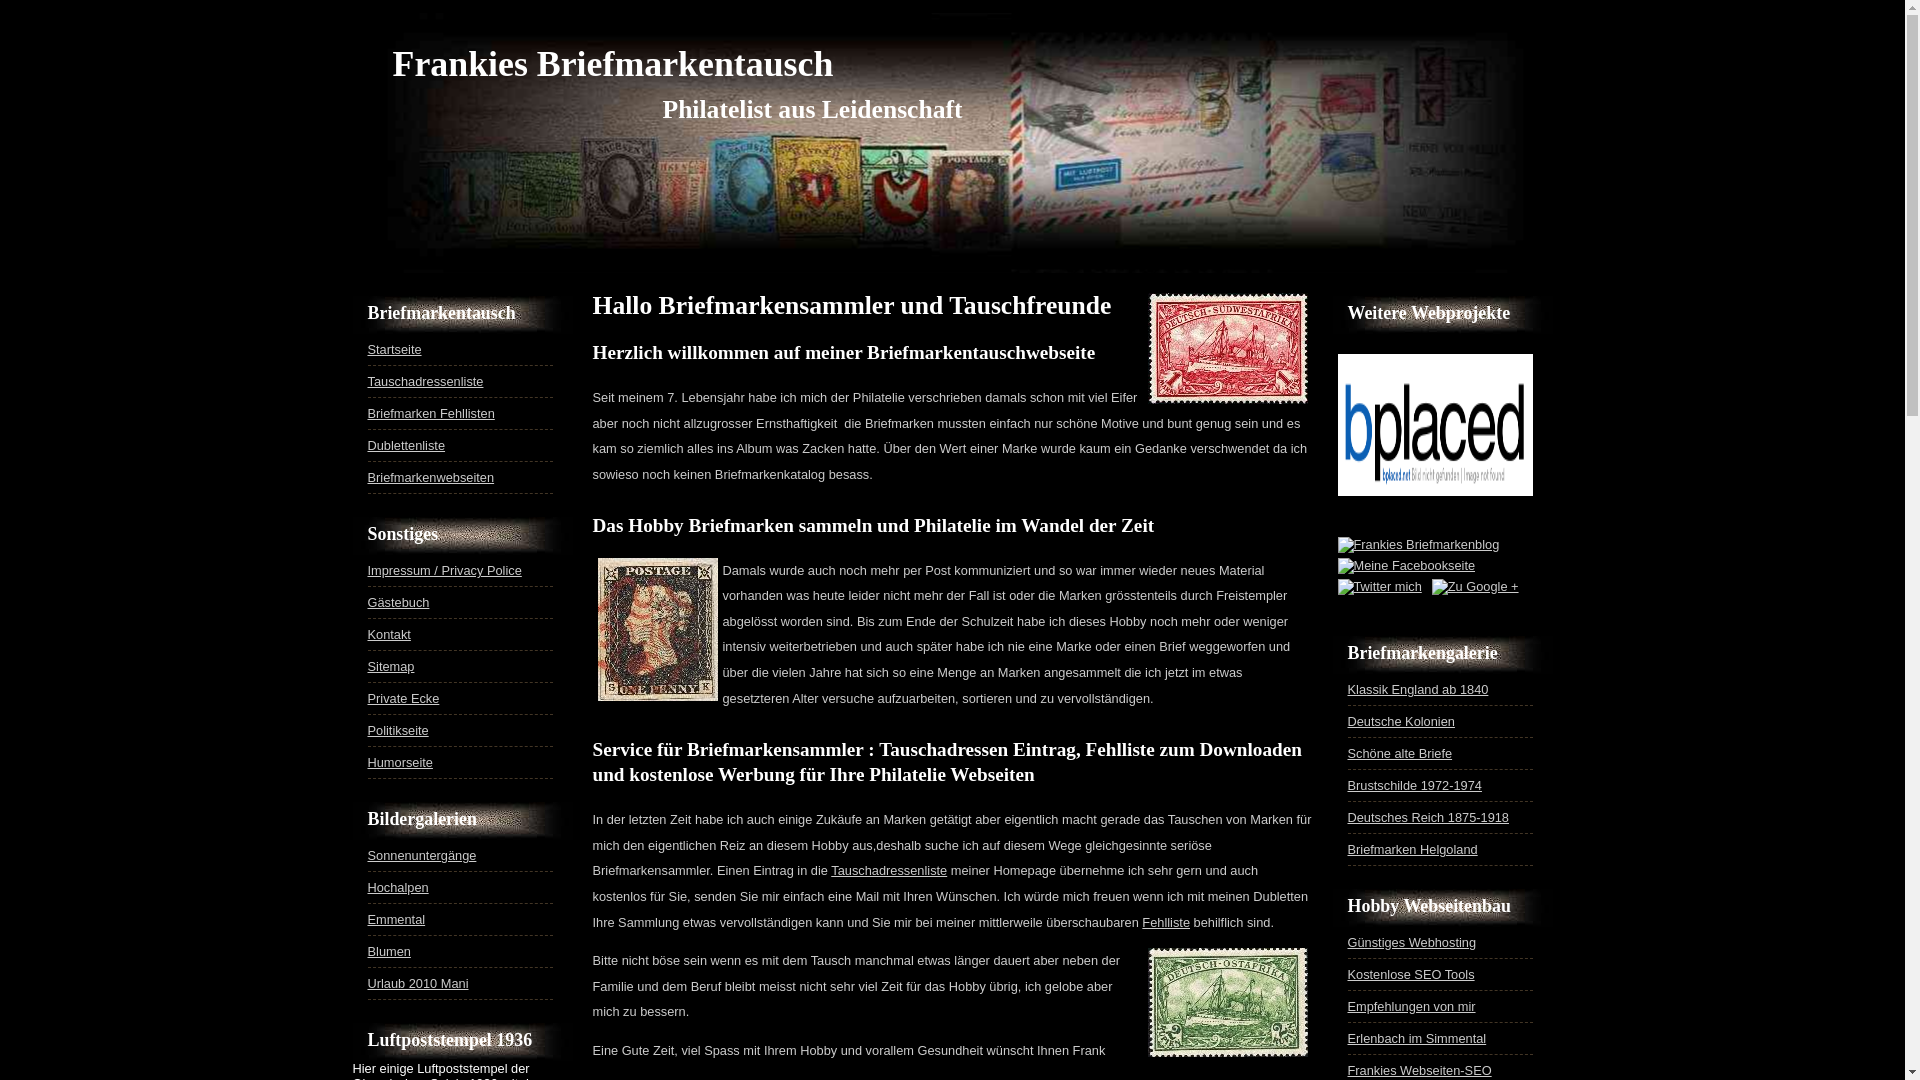 The height and width of the screenshot is (1080, 1920). What do you see at coordinates (1406, 566) in the screenshot?
I see `Facebook` at bounding box center [1406, 566].